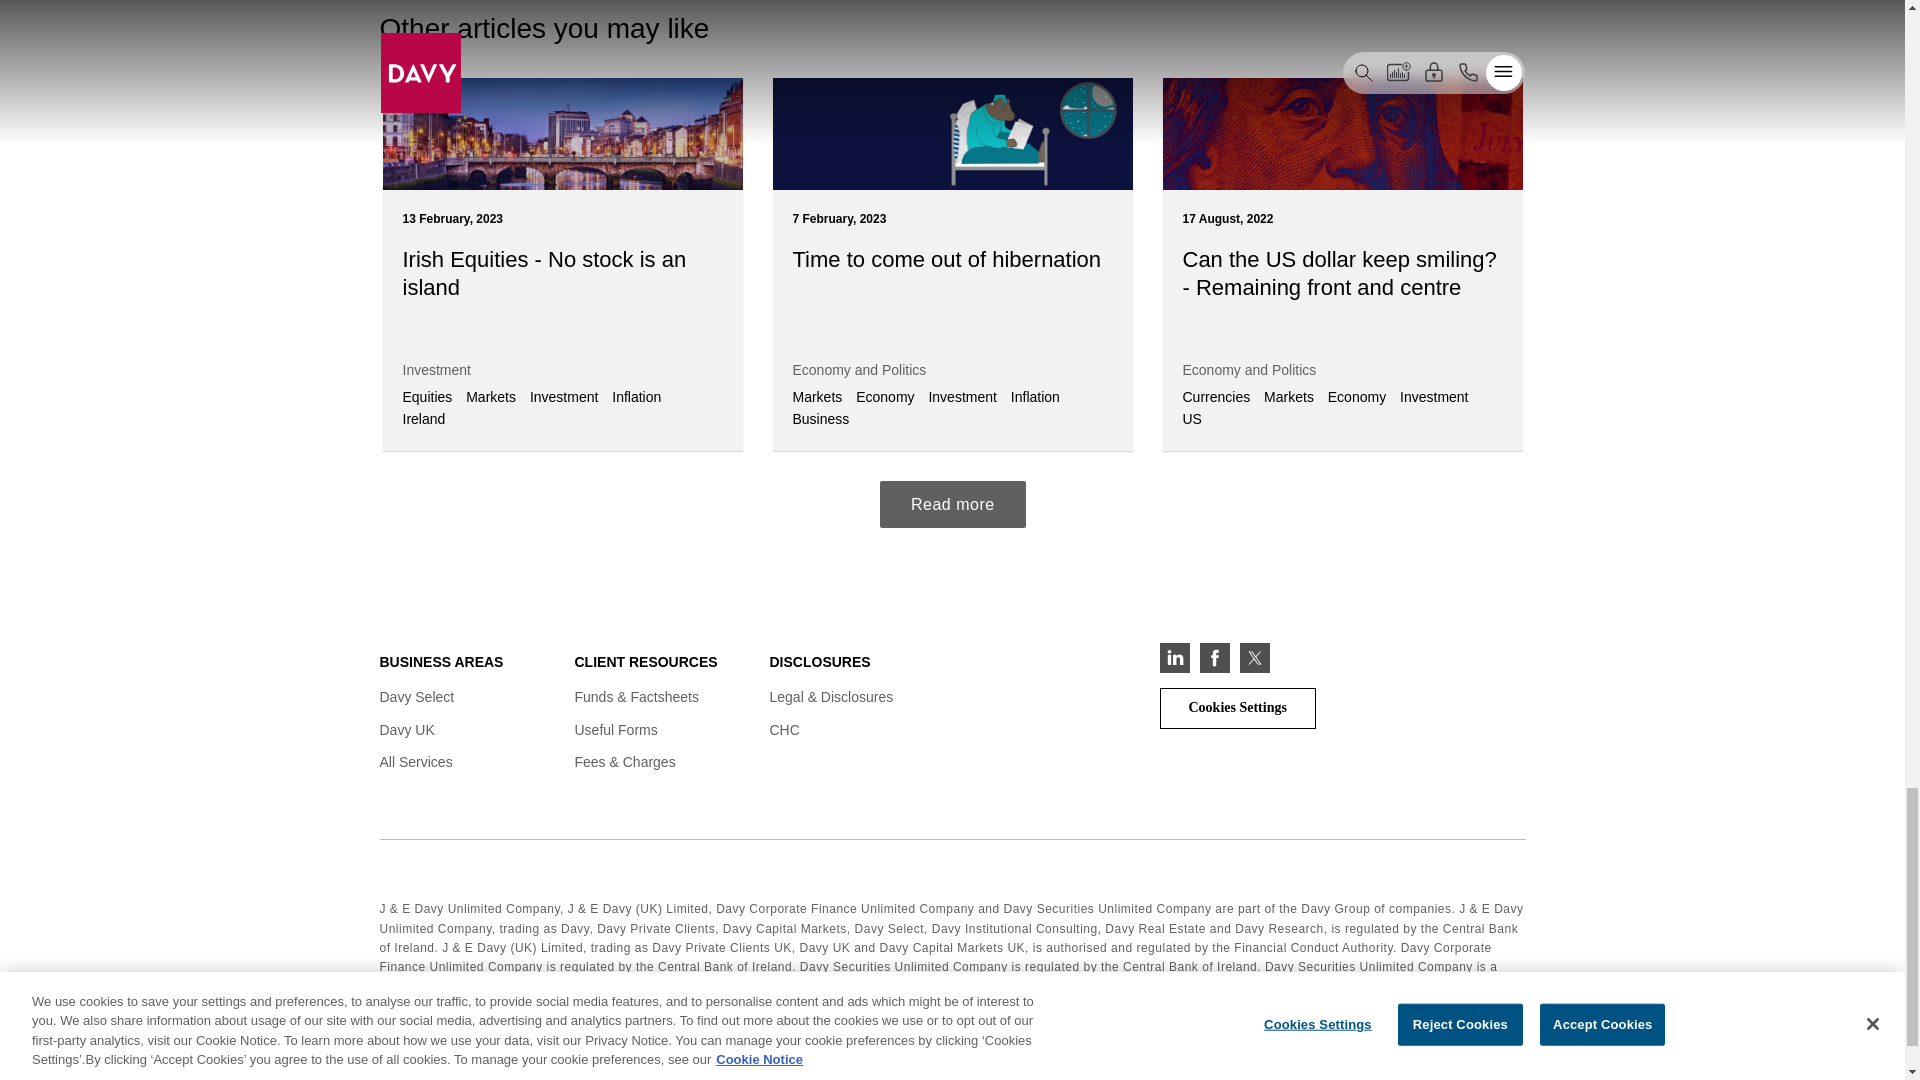 This screenshot has width=1920, height=1080. I want to click on Youtube, so click(1294, 657).